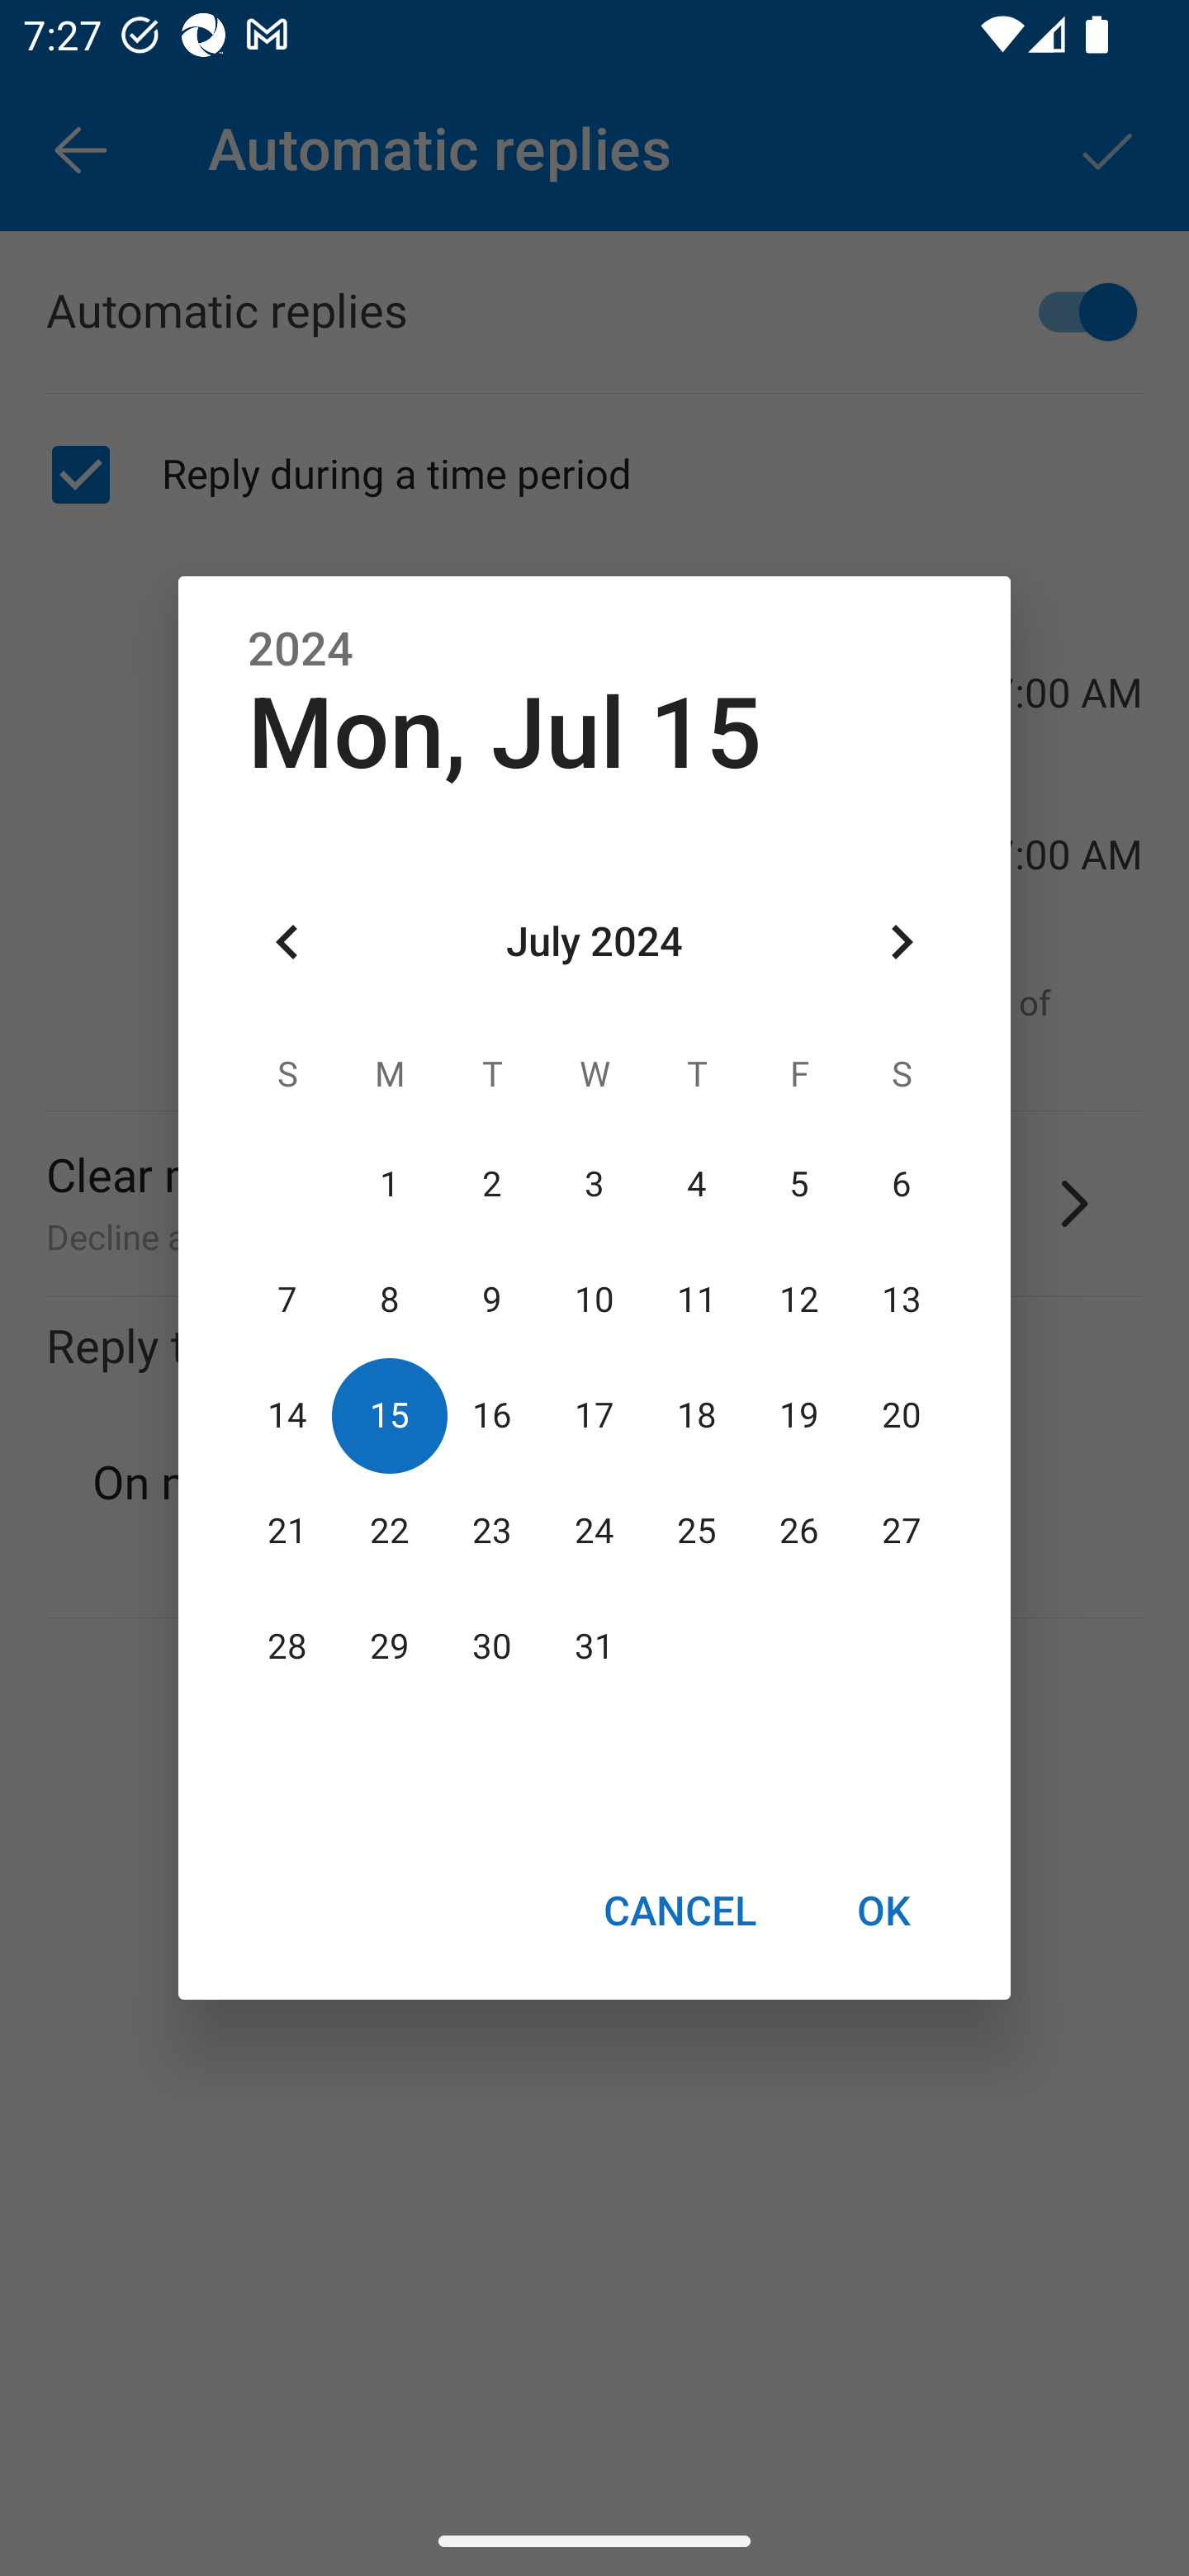 The height and width of the screenshot is (2576, 1189). What do you see at coordinates (594, 1647) in the screenshot?
I see `31 31 July 2024` at bounding box center [594, 1647].